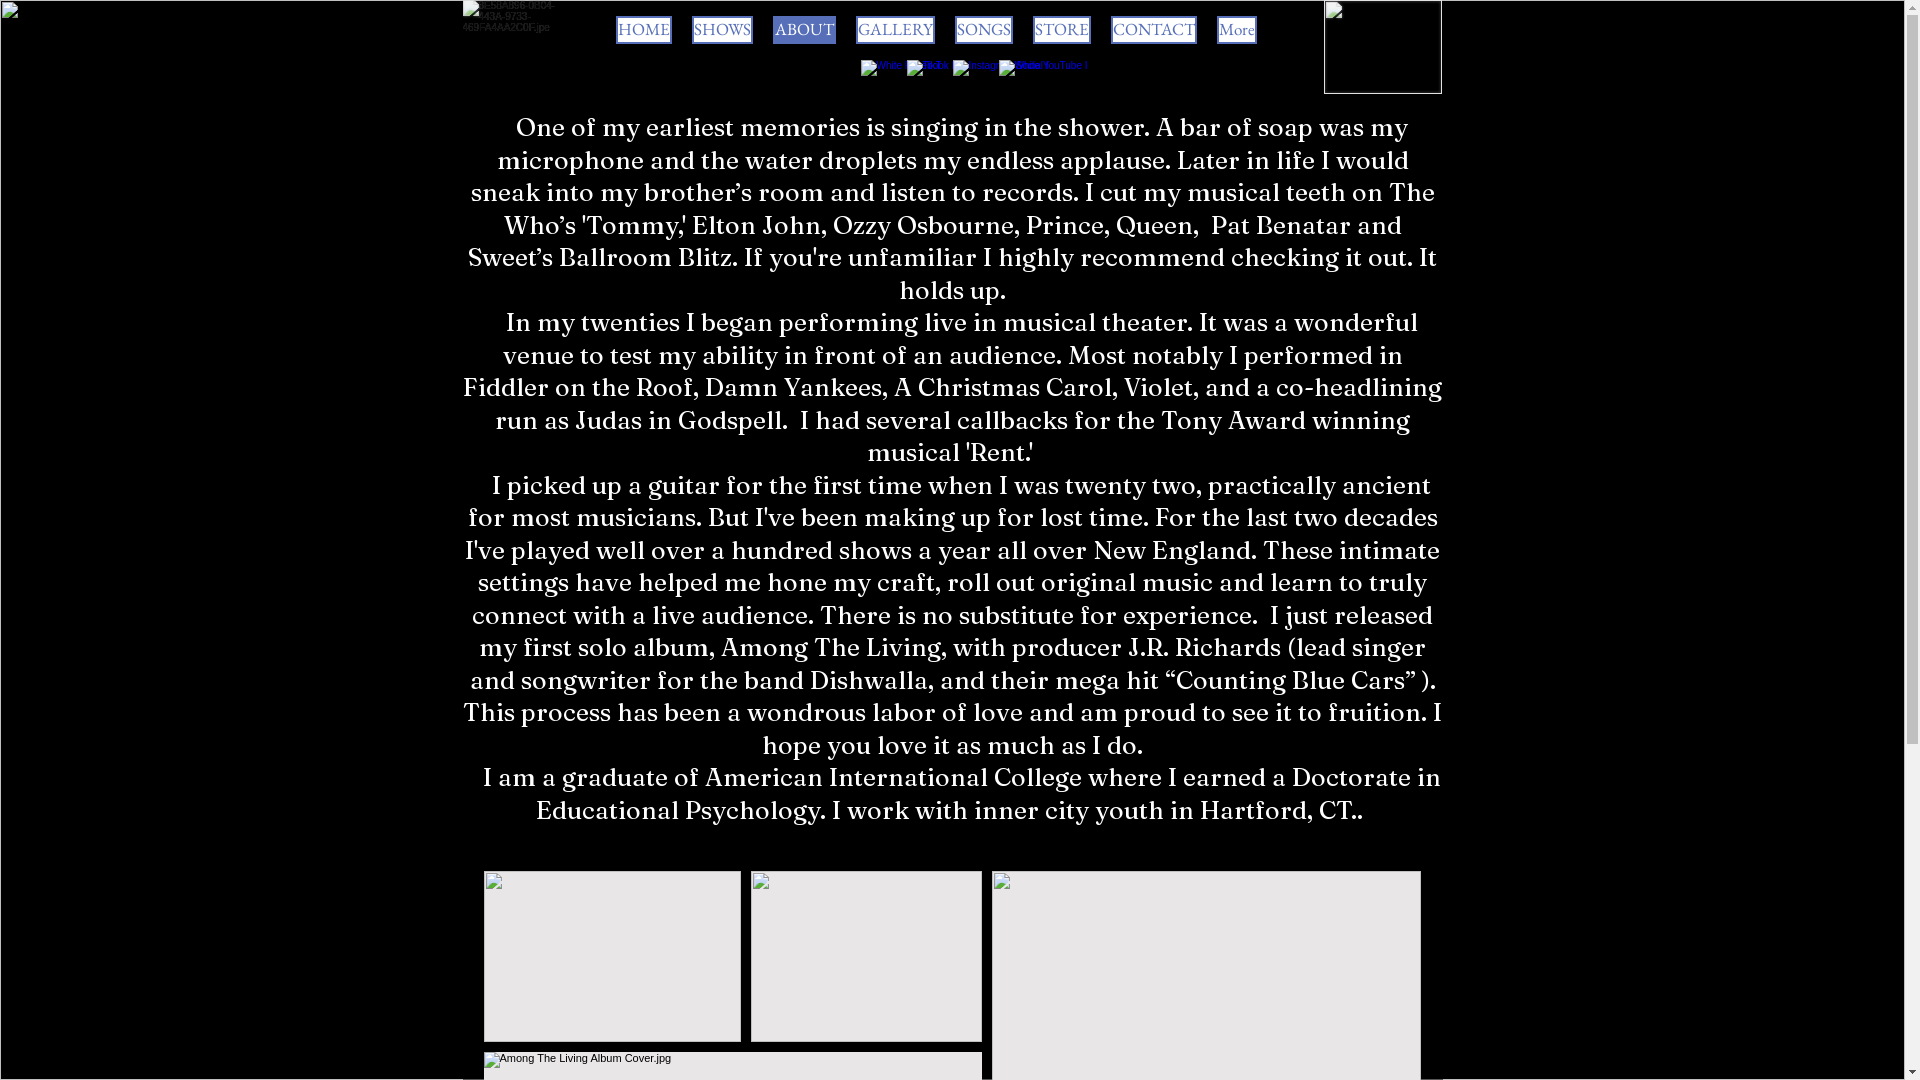  Describe the element at coordinates (722, 31) in the screenshot. I see `SHOWS` at that location.